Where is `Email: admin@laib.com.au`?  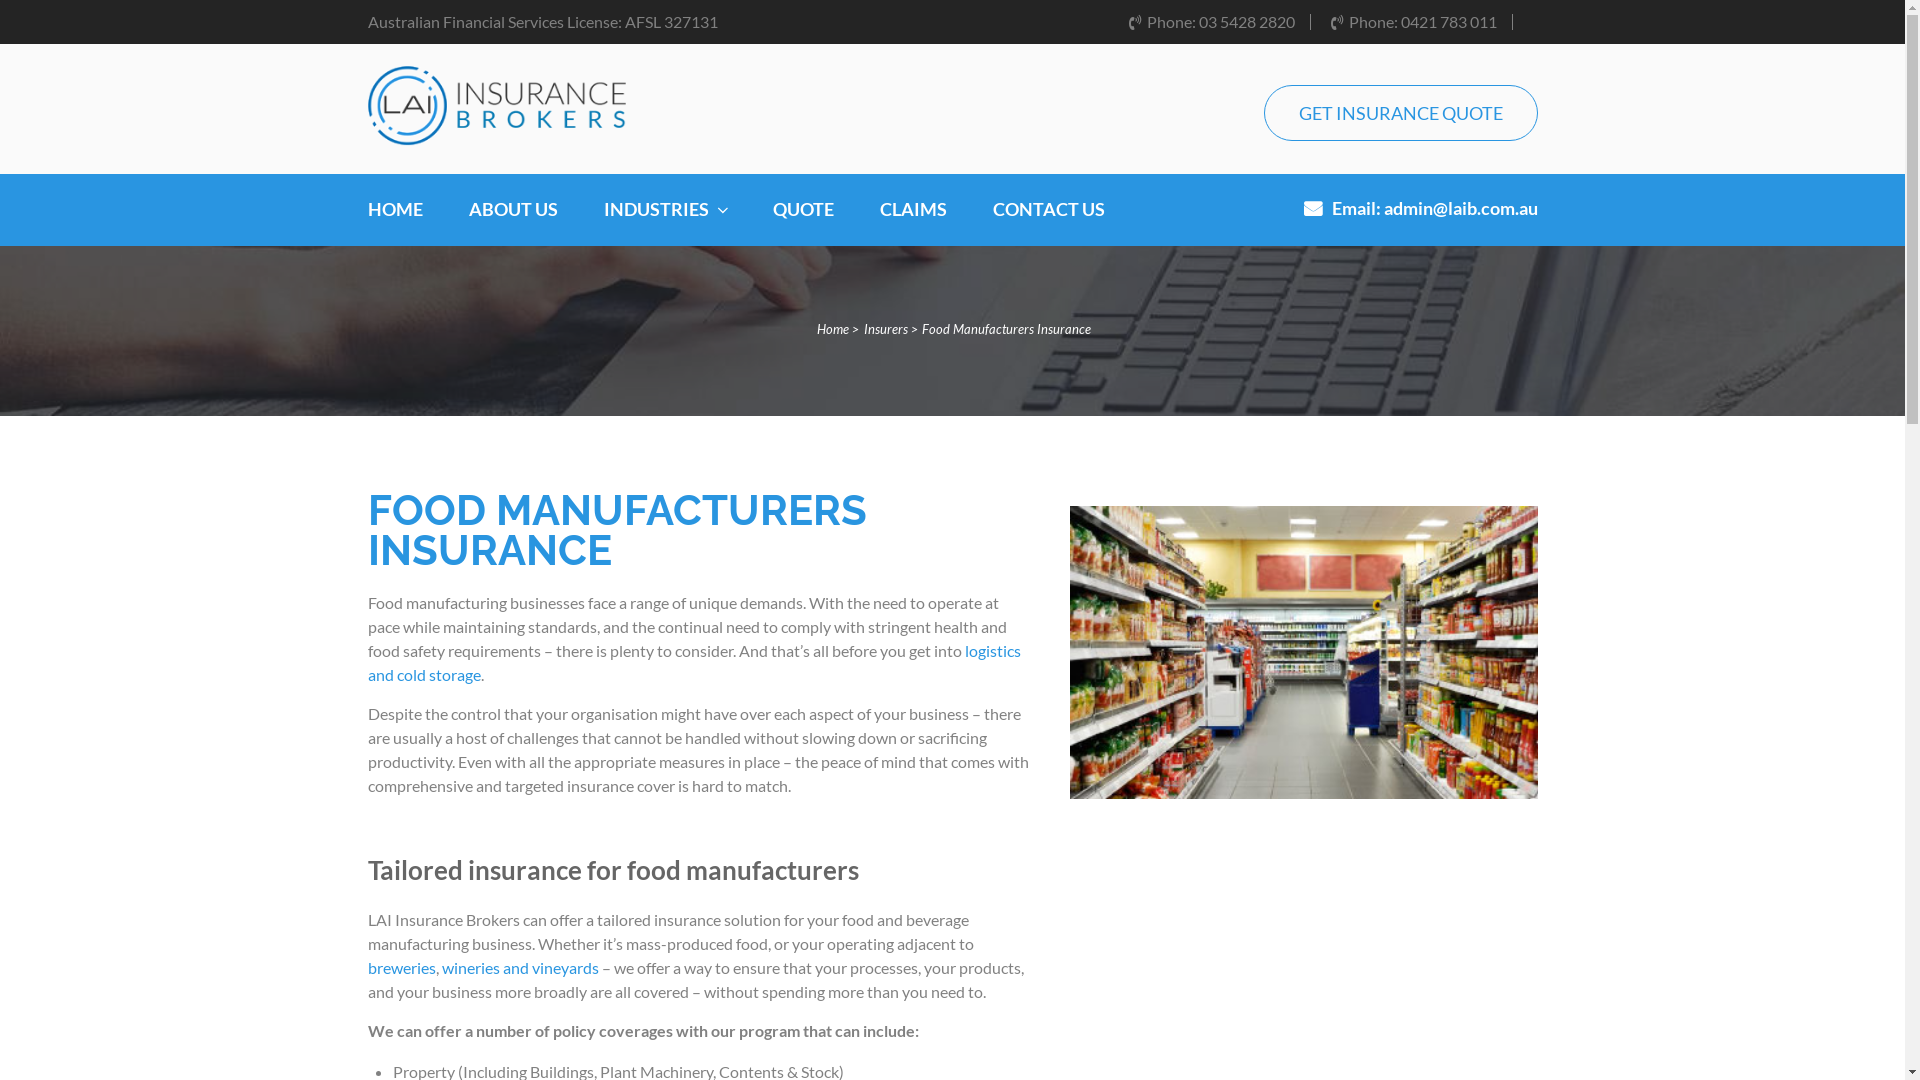 Email: admin@laib.com.au is located at coordinates (1421, 220).